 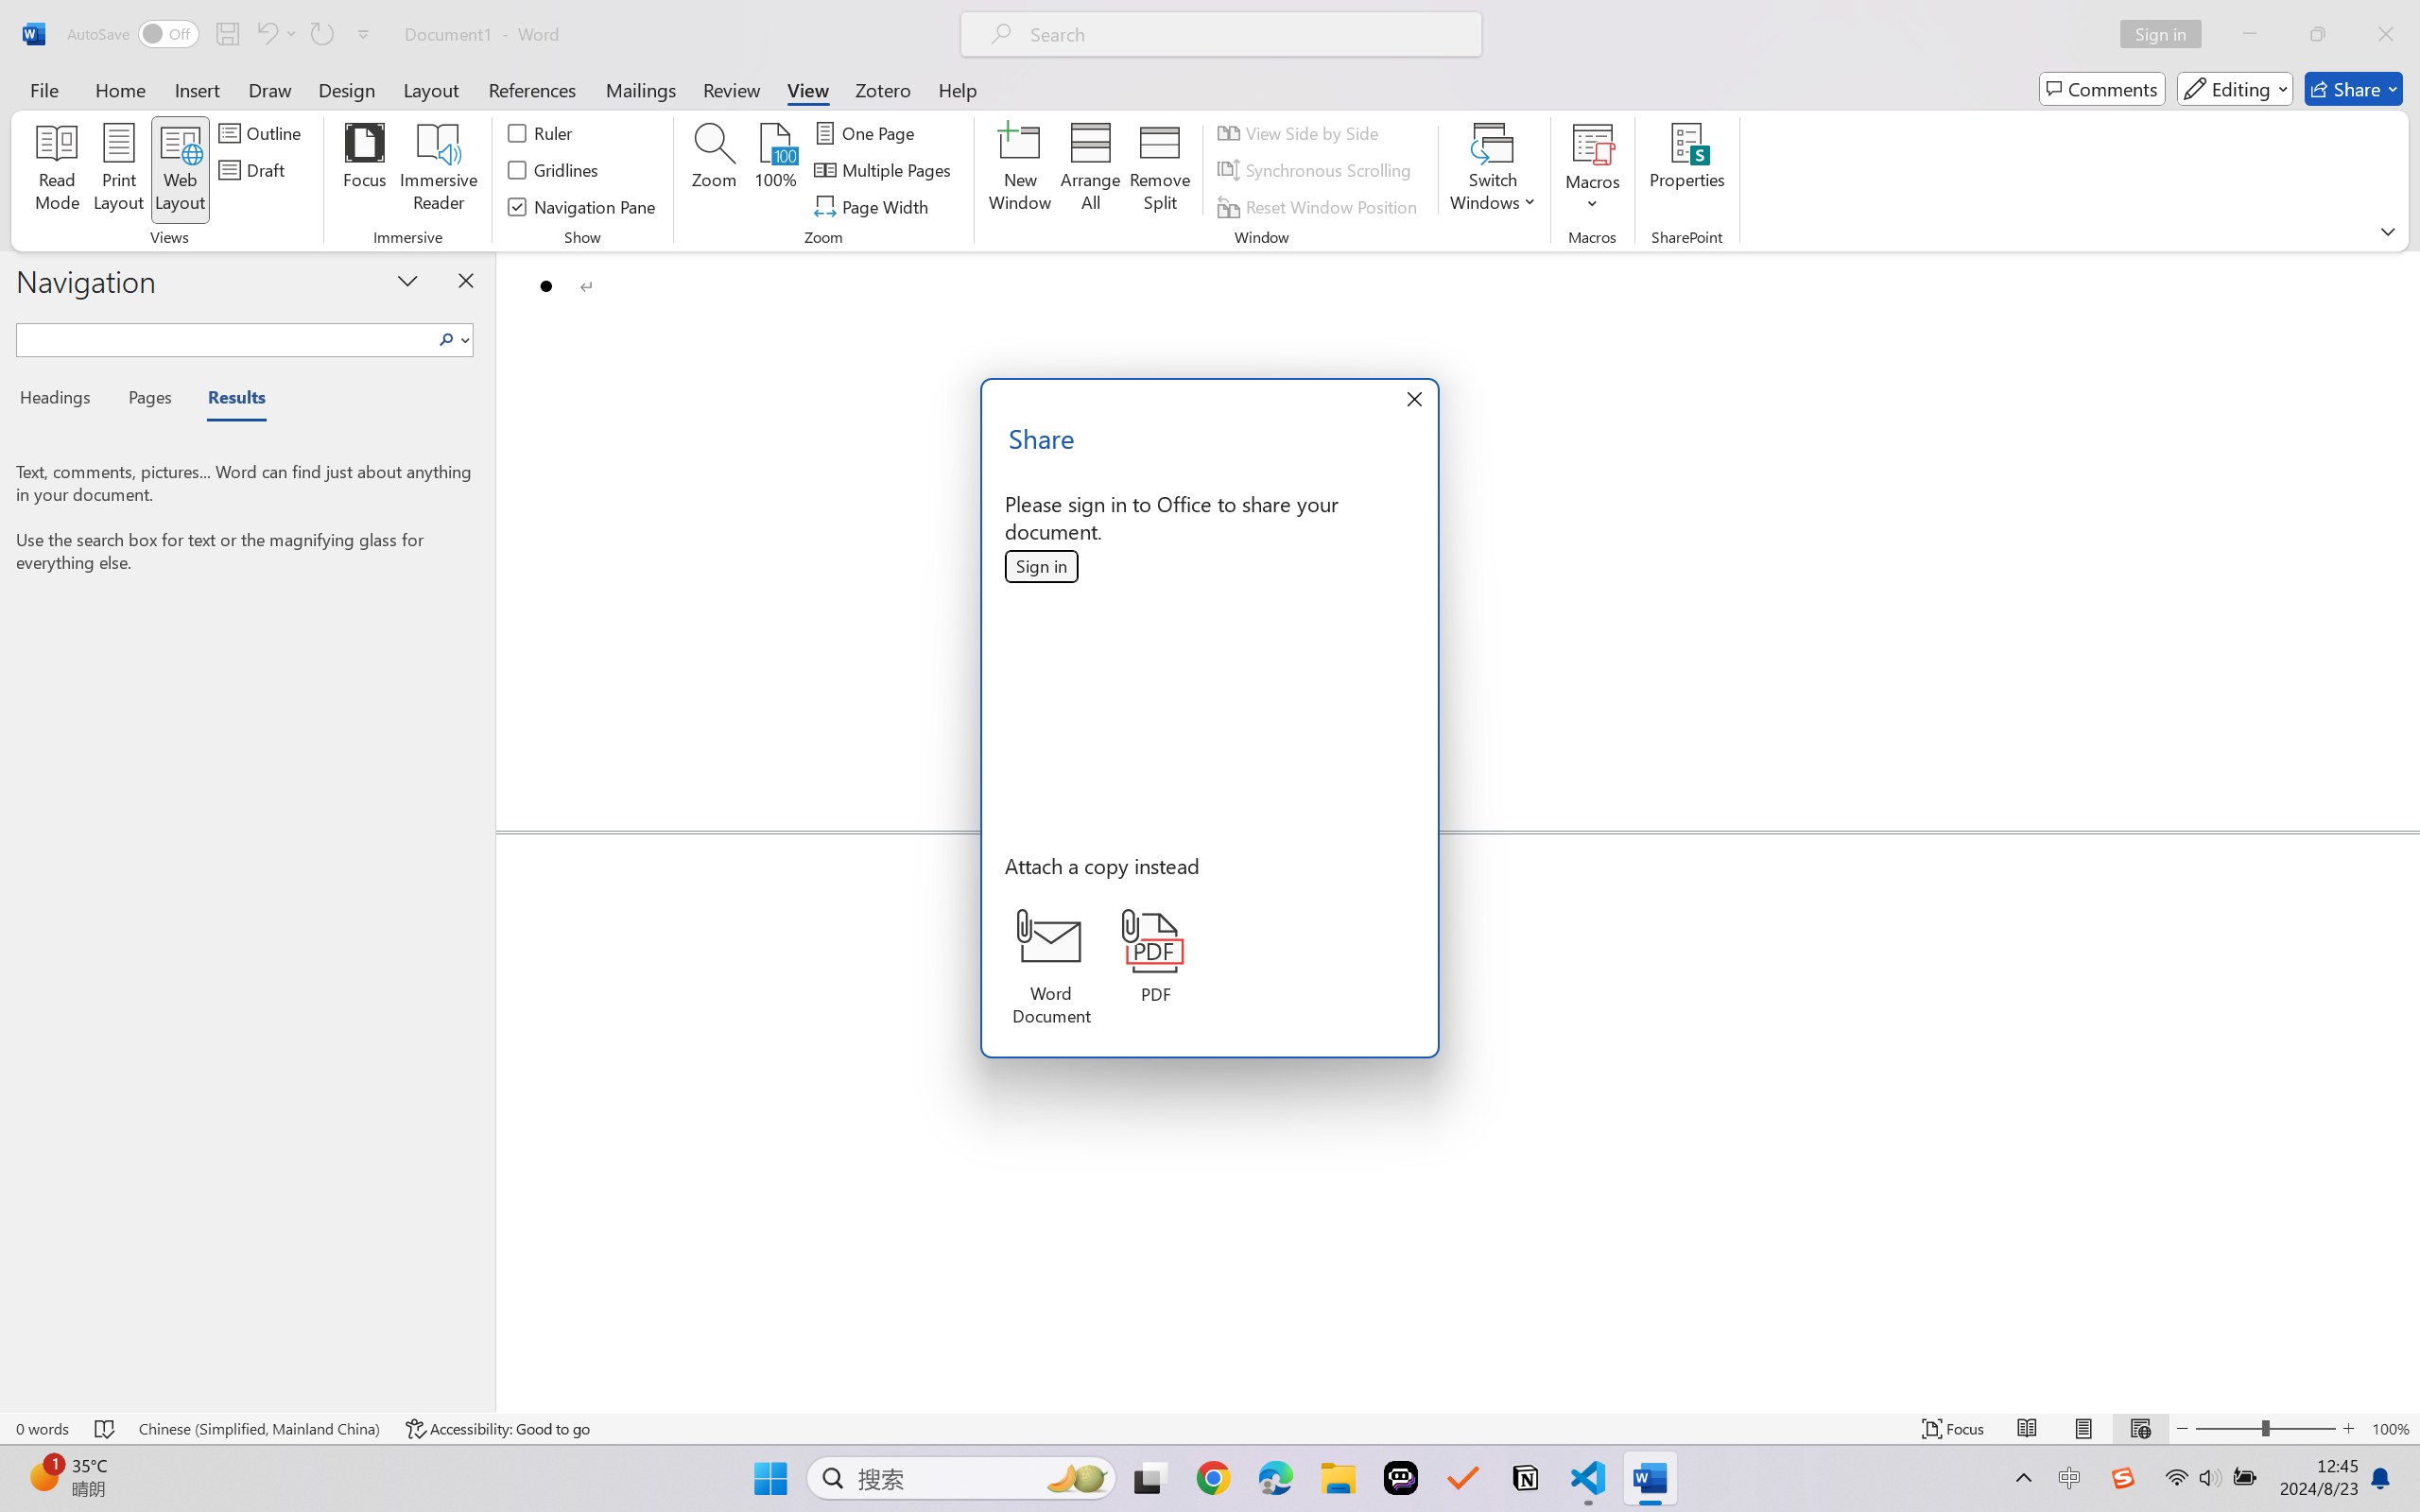 I want to click on Arrange All, so click(x=1089, y=170).